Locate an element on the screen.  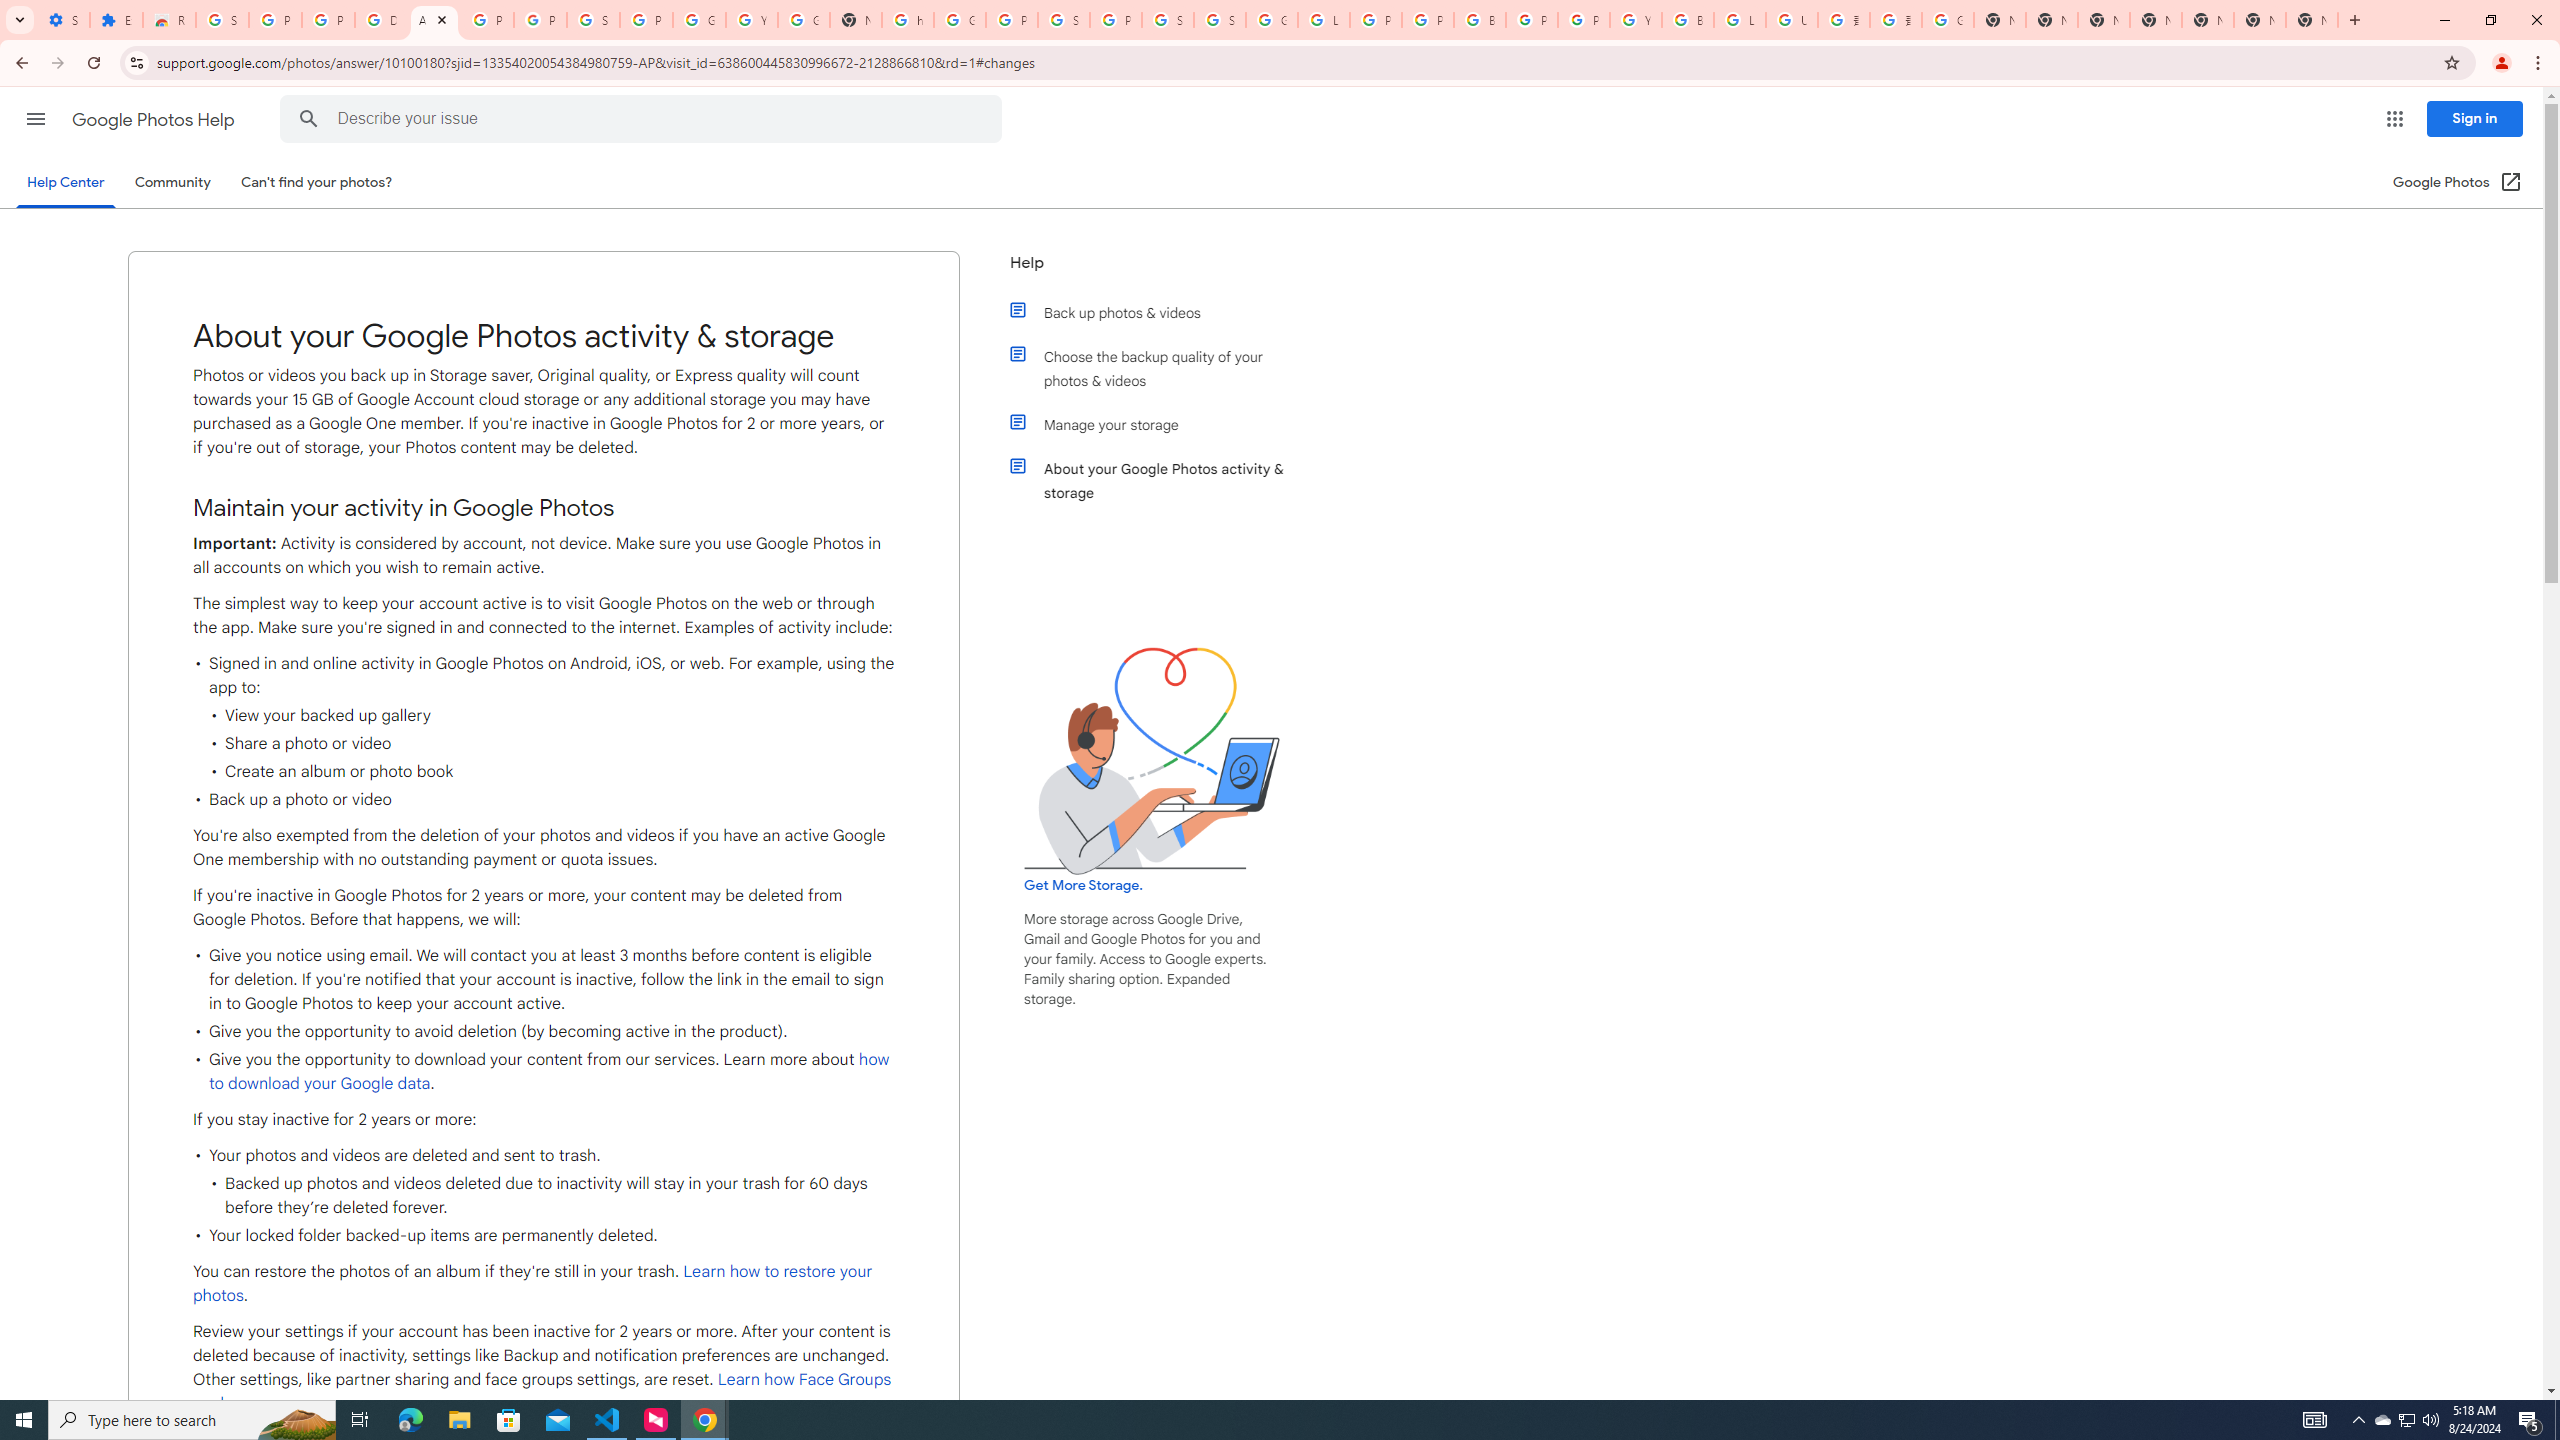
Settings - On startup is located at coordinates (64, 20).